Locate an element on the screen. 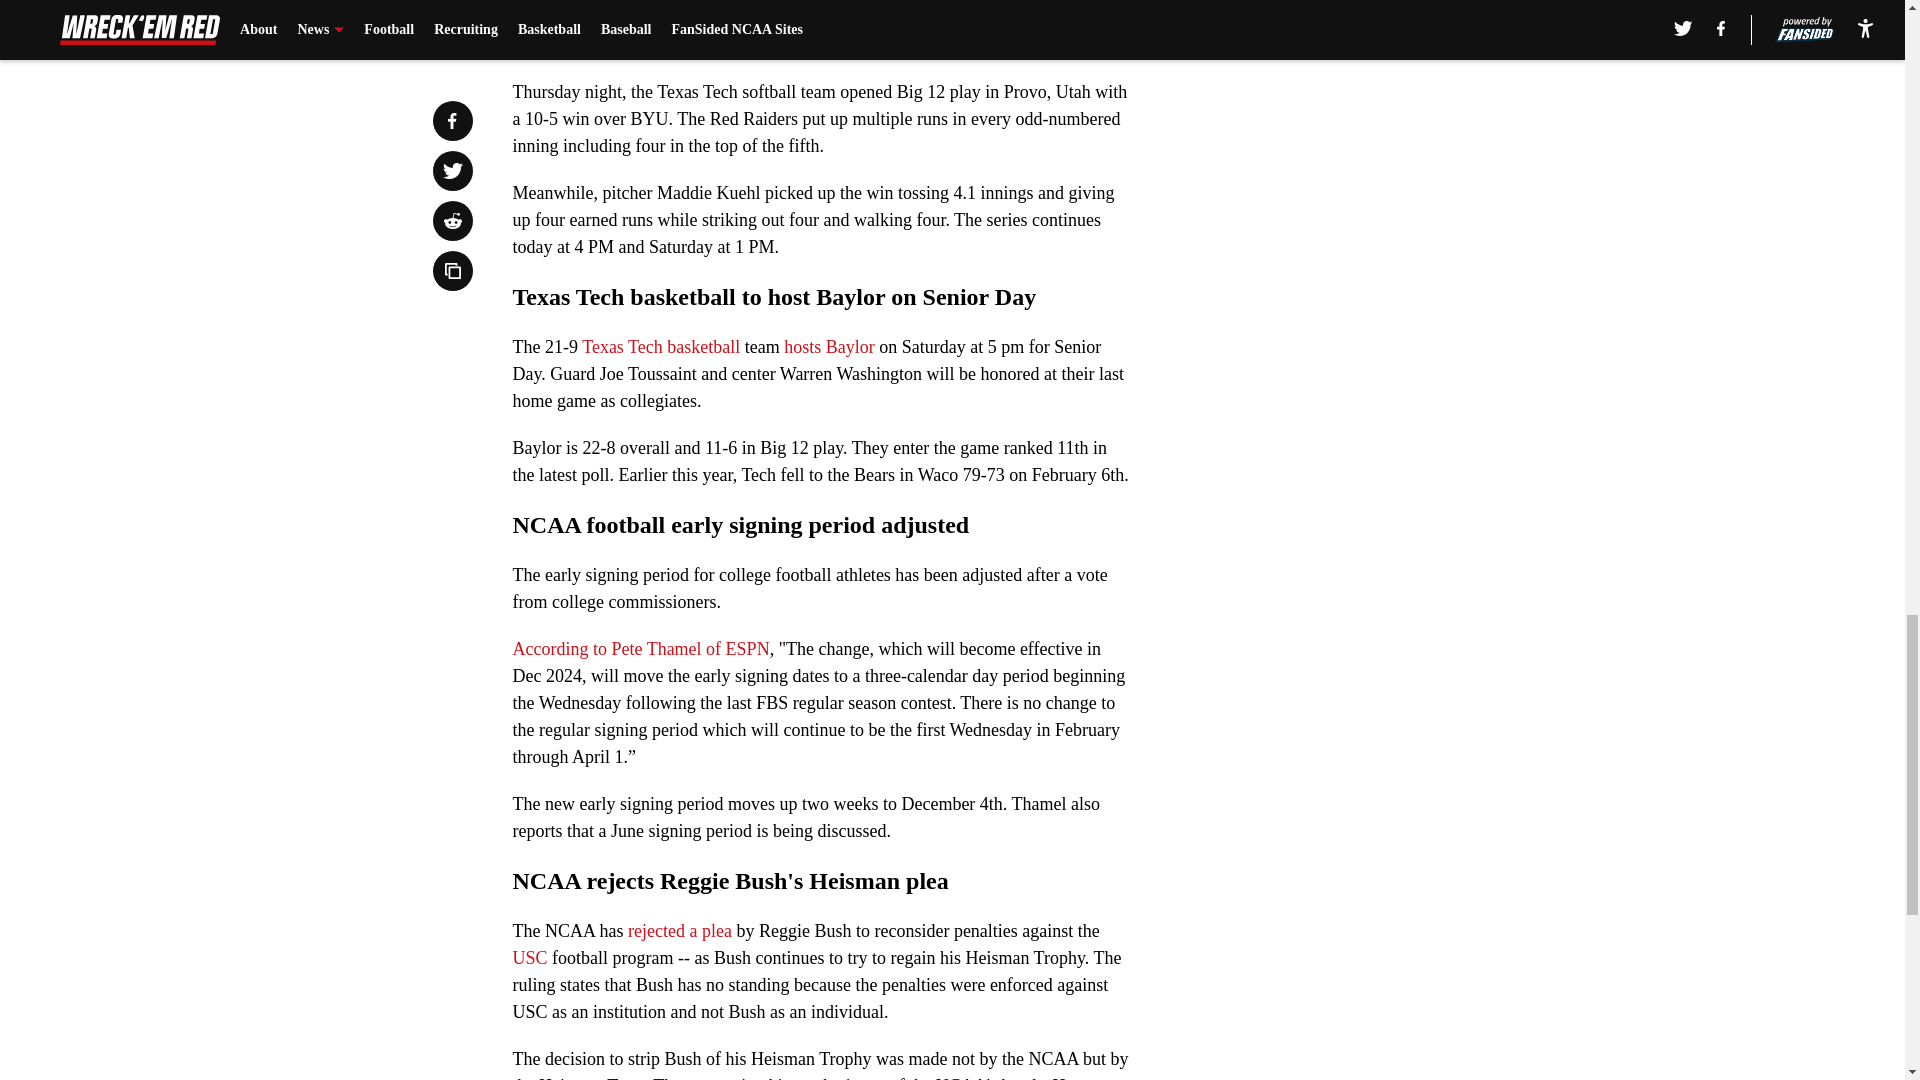 This screenshot has height=1080, width=1920. Texas Tech basketball is located at coordinates (662, 346).